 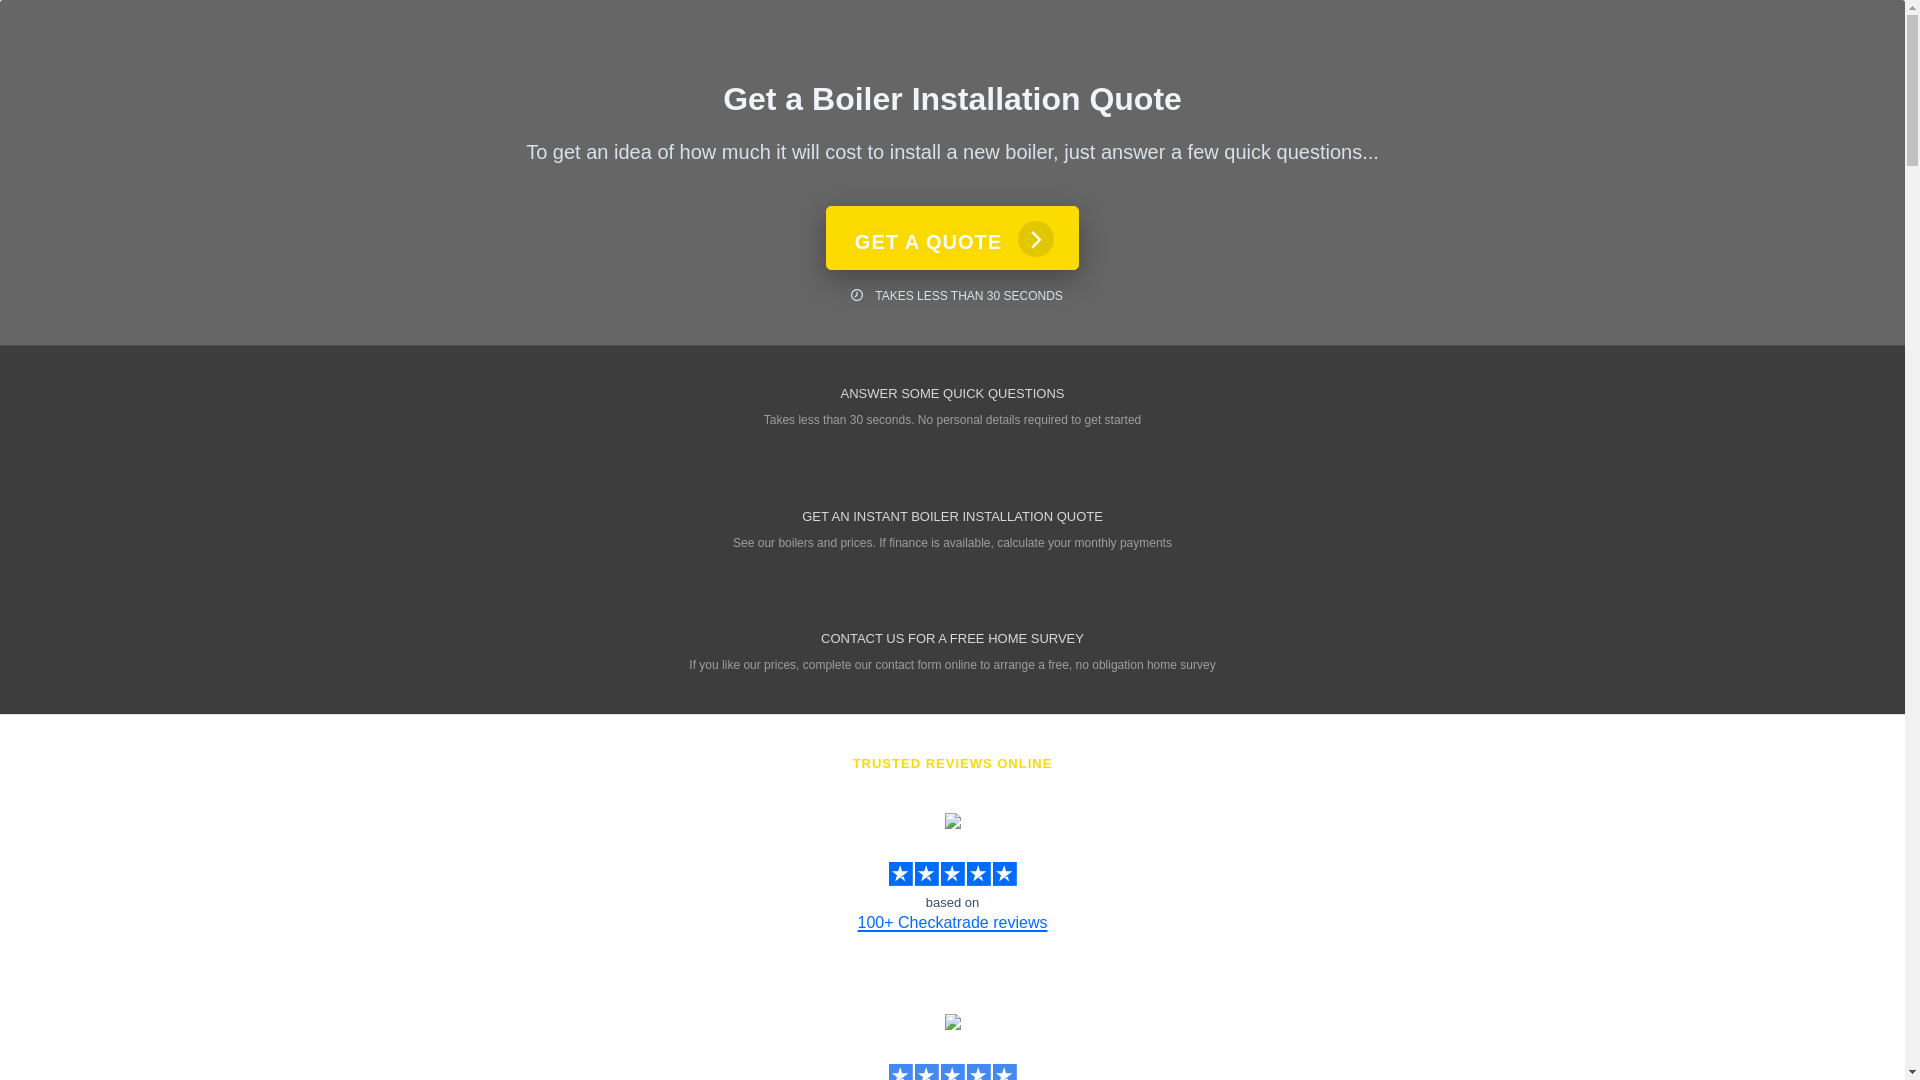 What do you see at coordinates (900, 873) in the screenshot?
I see `Star` at bounding box center [900, 873].